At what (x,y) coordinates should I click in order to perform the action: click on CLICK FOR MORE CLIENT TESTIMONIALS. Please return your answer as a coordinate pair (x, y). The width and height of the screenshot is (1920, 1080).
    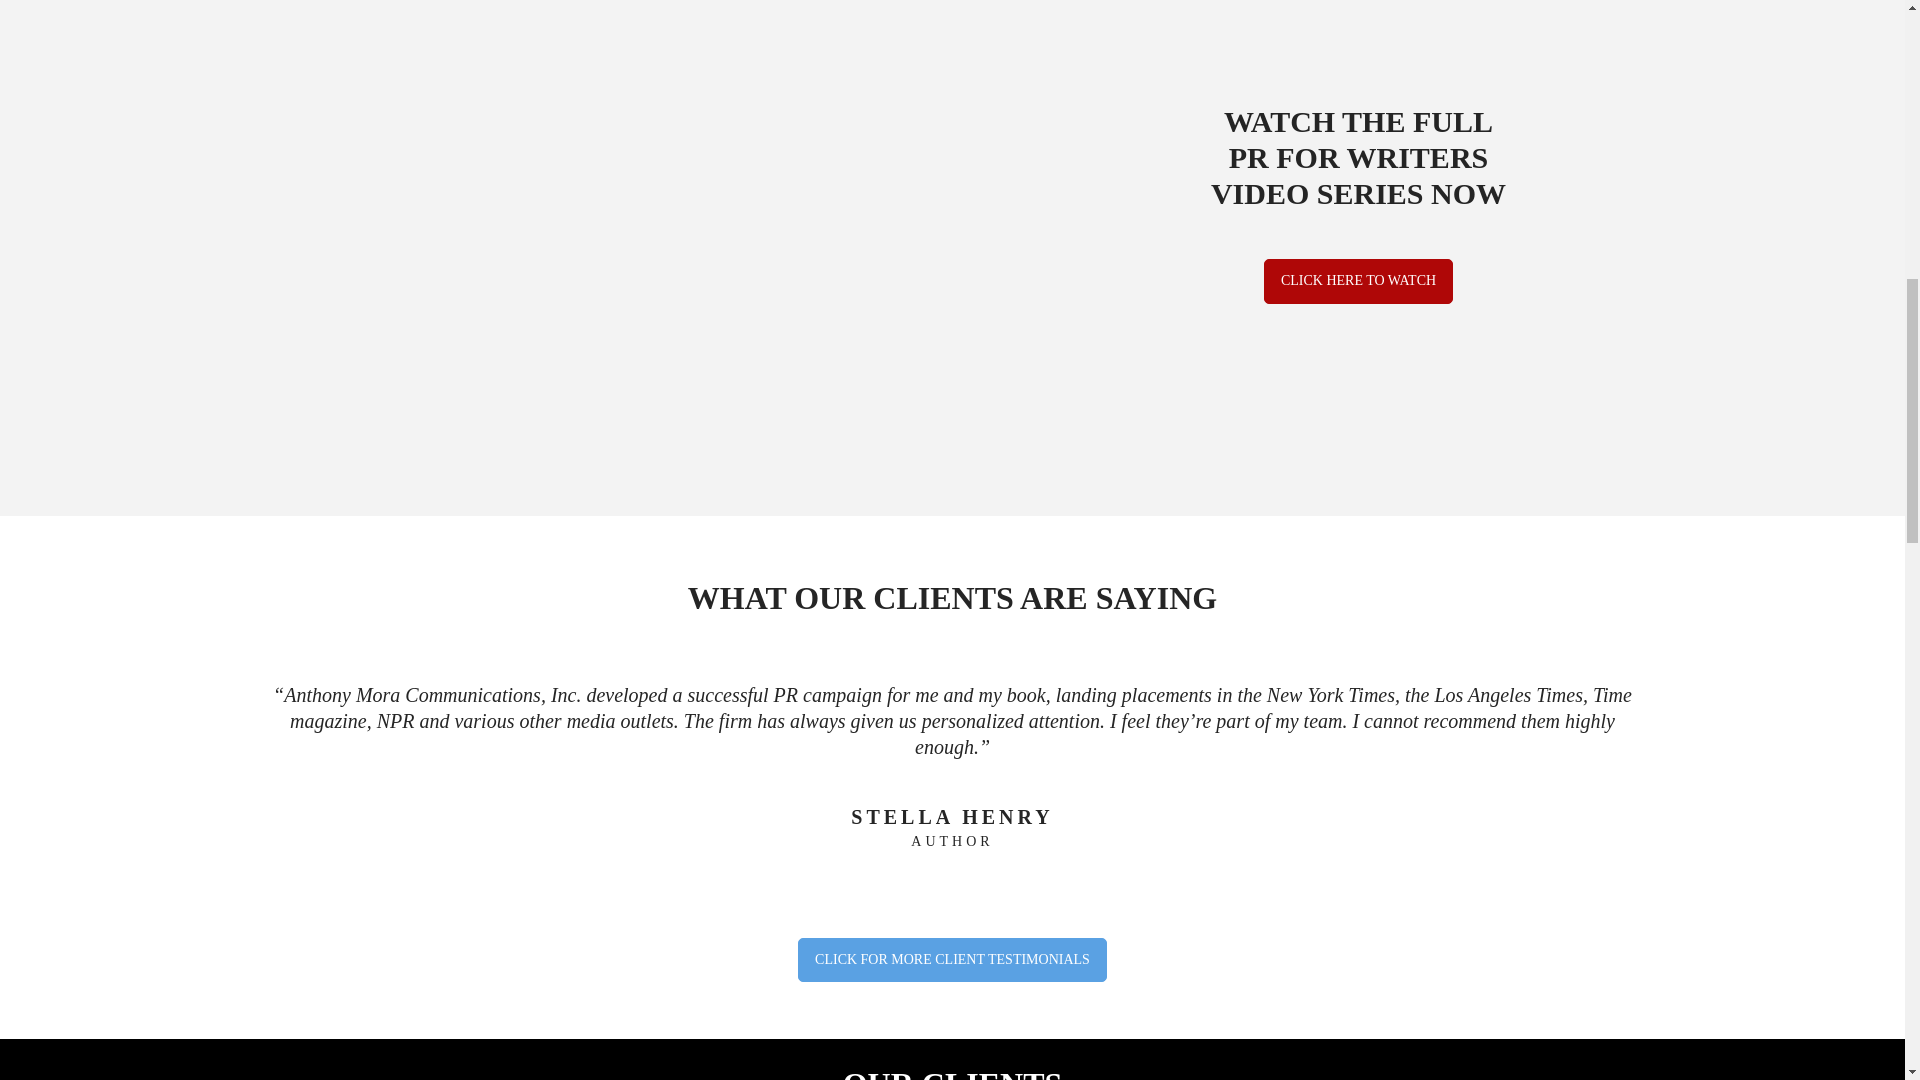
    Looking at the image, I should click on (952, 960).